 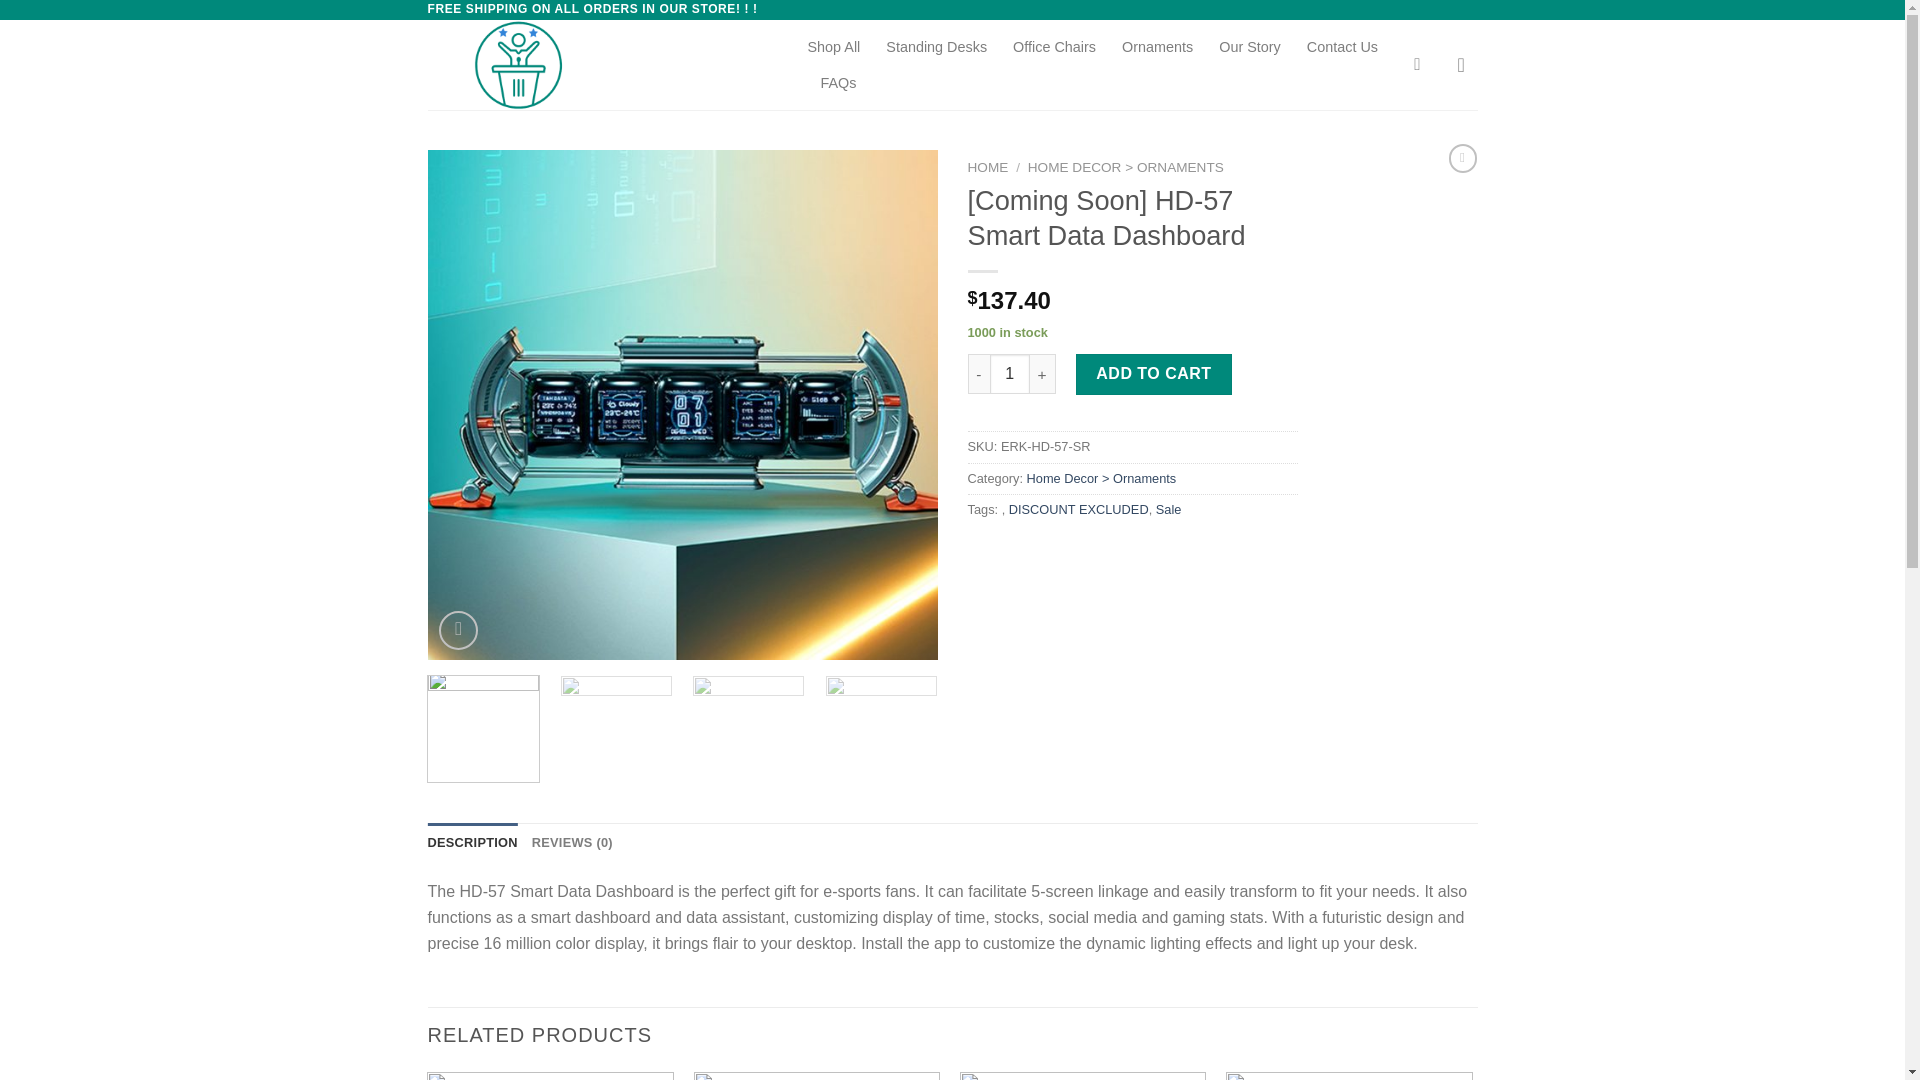 What do you see at coordinates (1342, 46) in the screenshot?
I see `Contact Us` at bounding box center [1342, 46].